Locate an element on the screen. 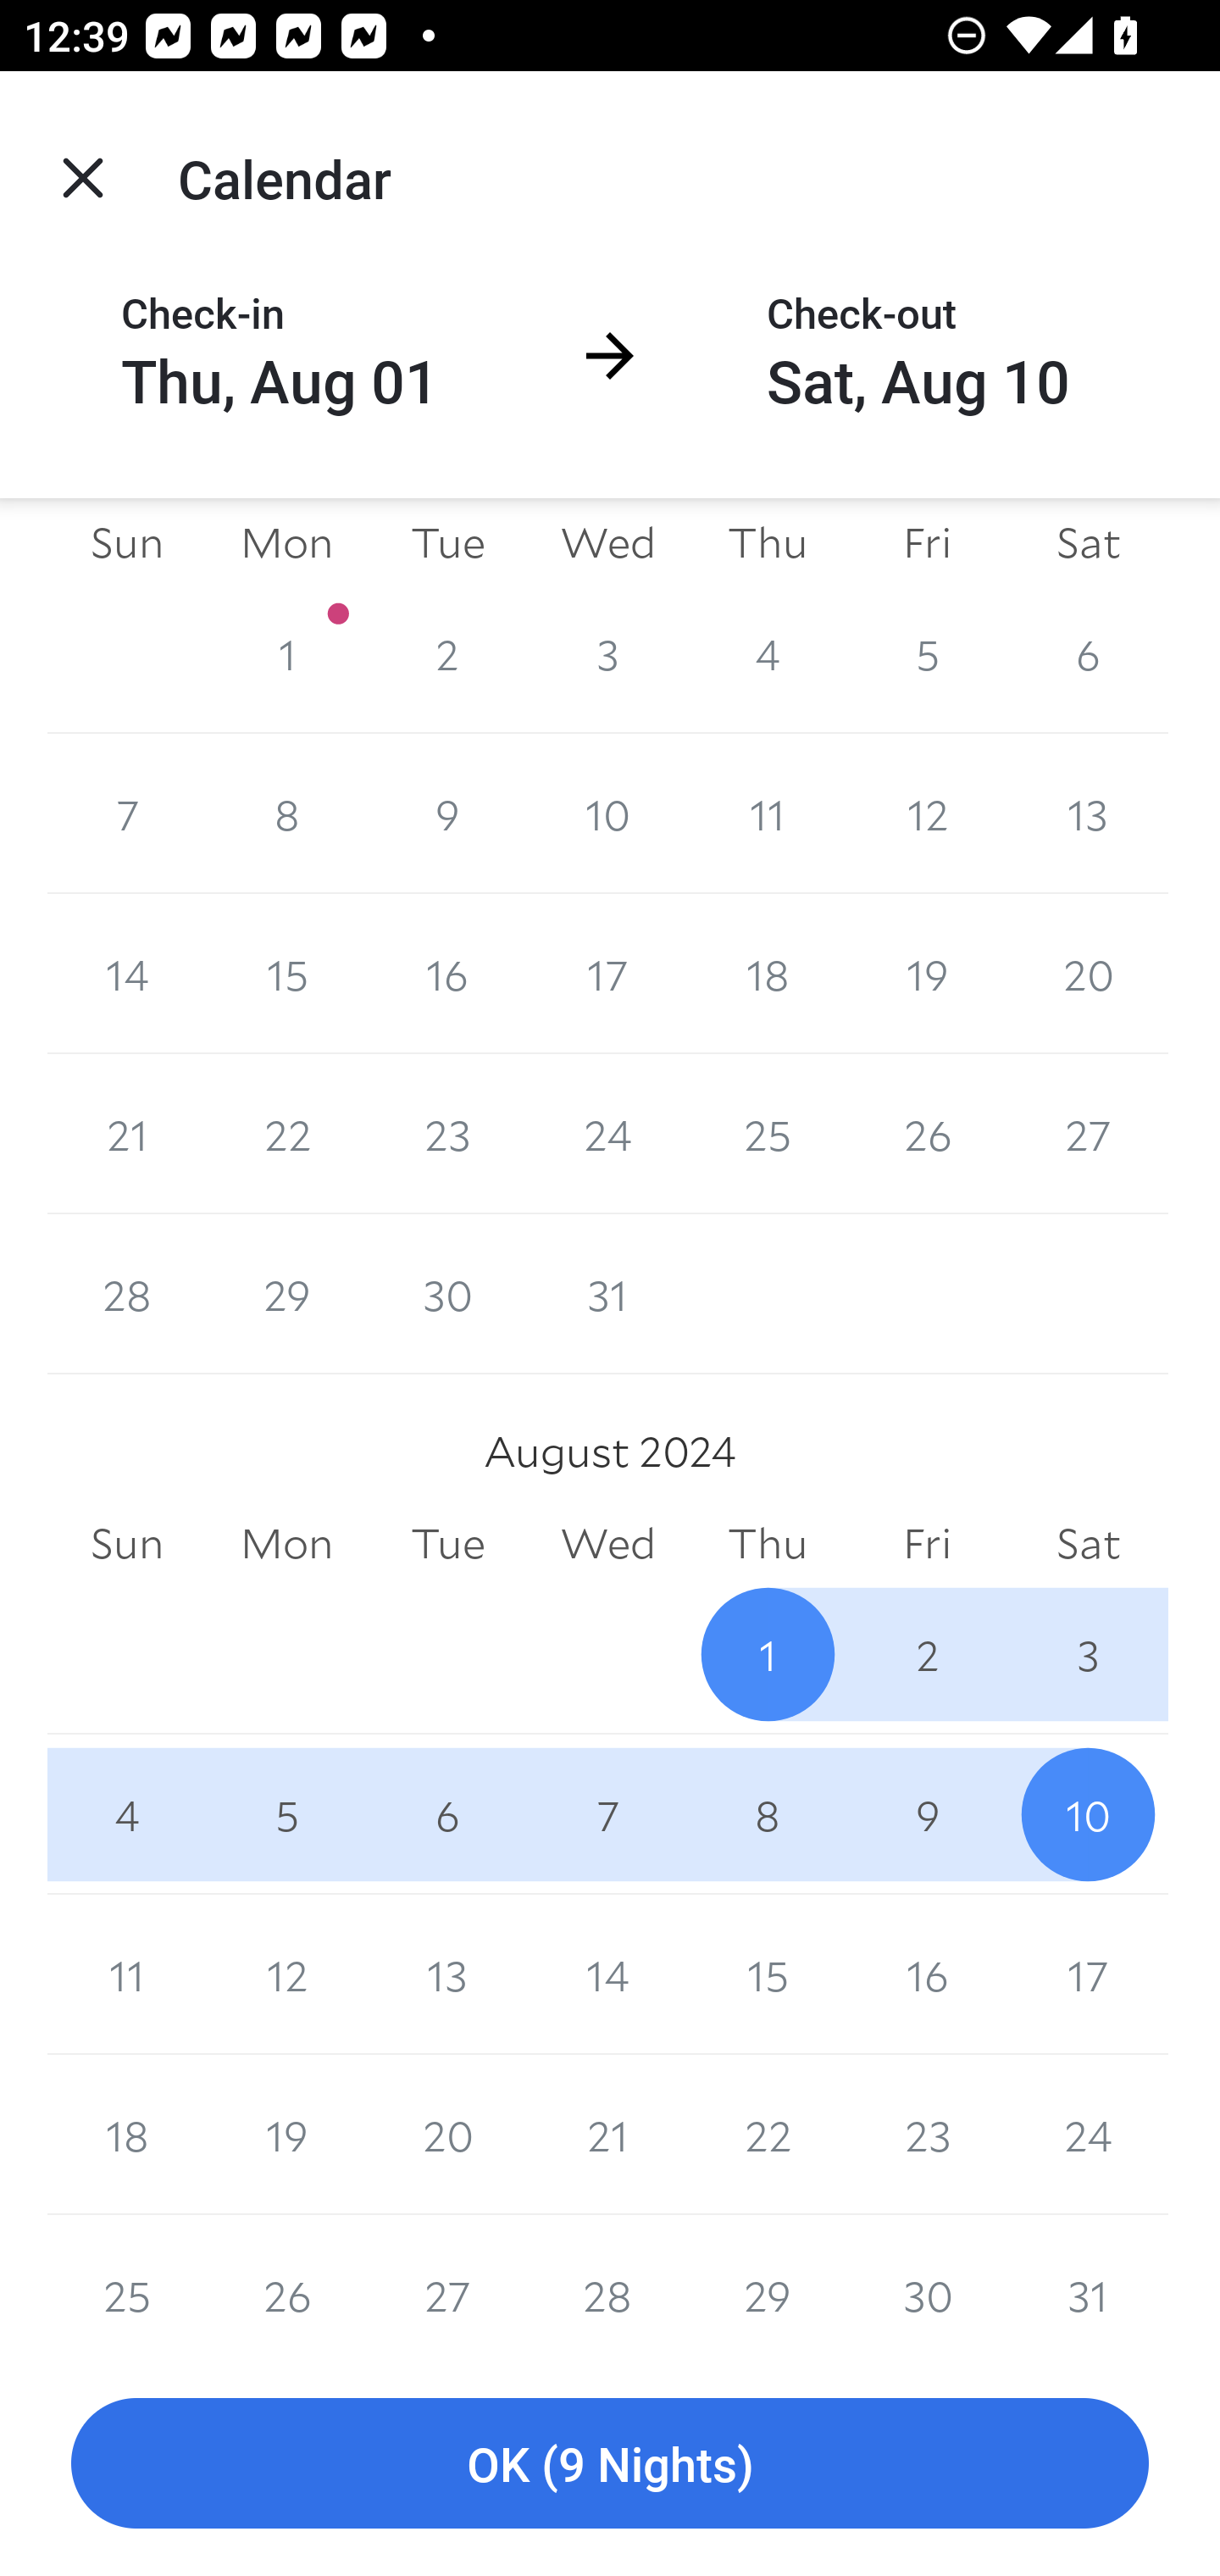 The image size is (1220, 2576). Wed is located at coordinates (608, 1544).